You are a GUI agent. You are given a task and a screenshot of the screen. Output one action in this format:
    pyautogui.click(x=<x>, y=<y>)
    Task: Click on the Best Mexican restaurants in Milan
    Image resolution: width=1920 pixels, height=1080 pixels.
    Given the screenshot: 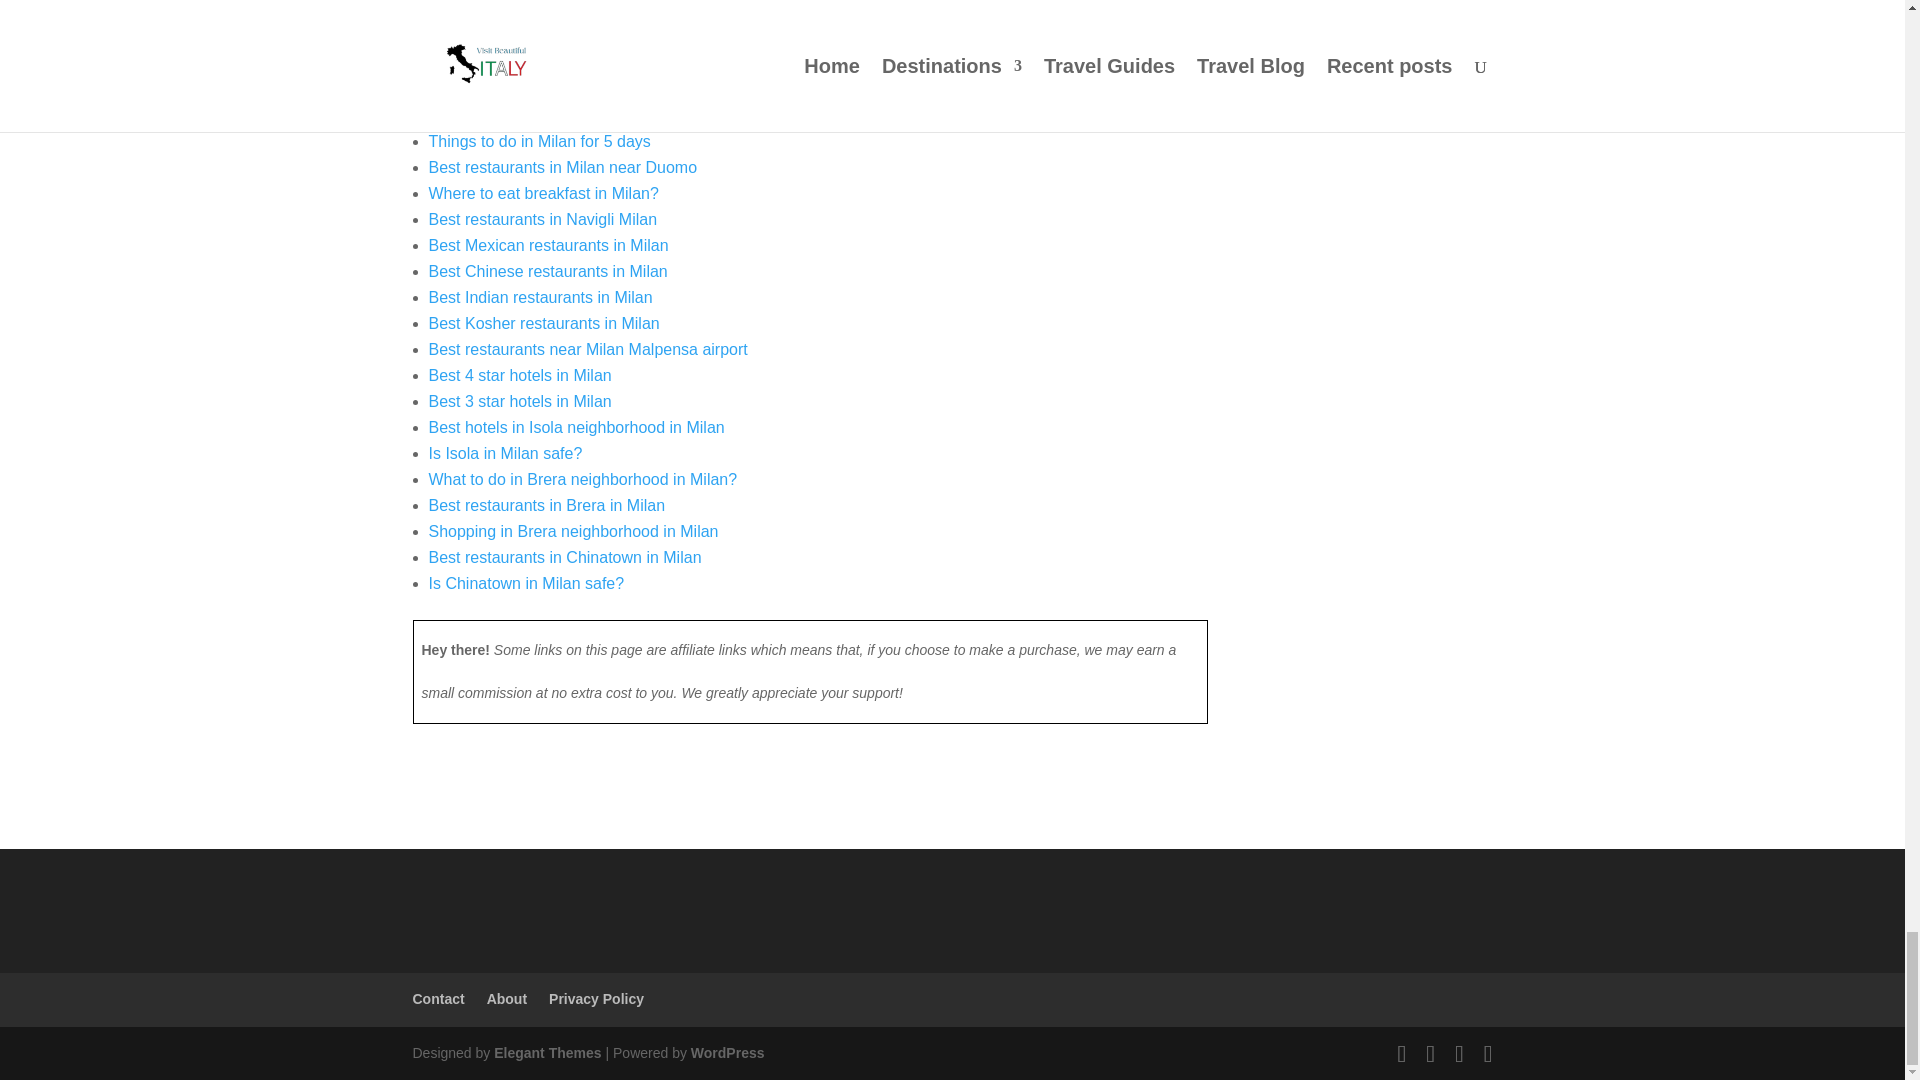 What is the action you would take?
    pyautogui.click(x=548, y=244)
    